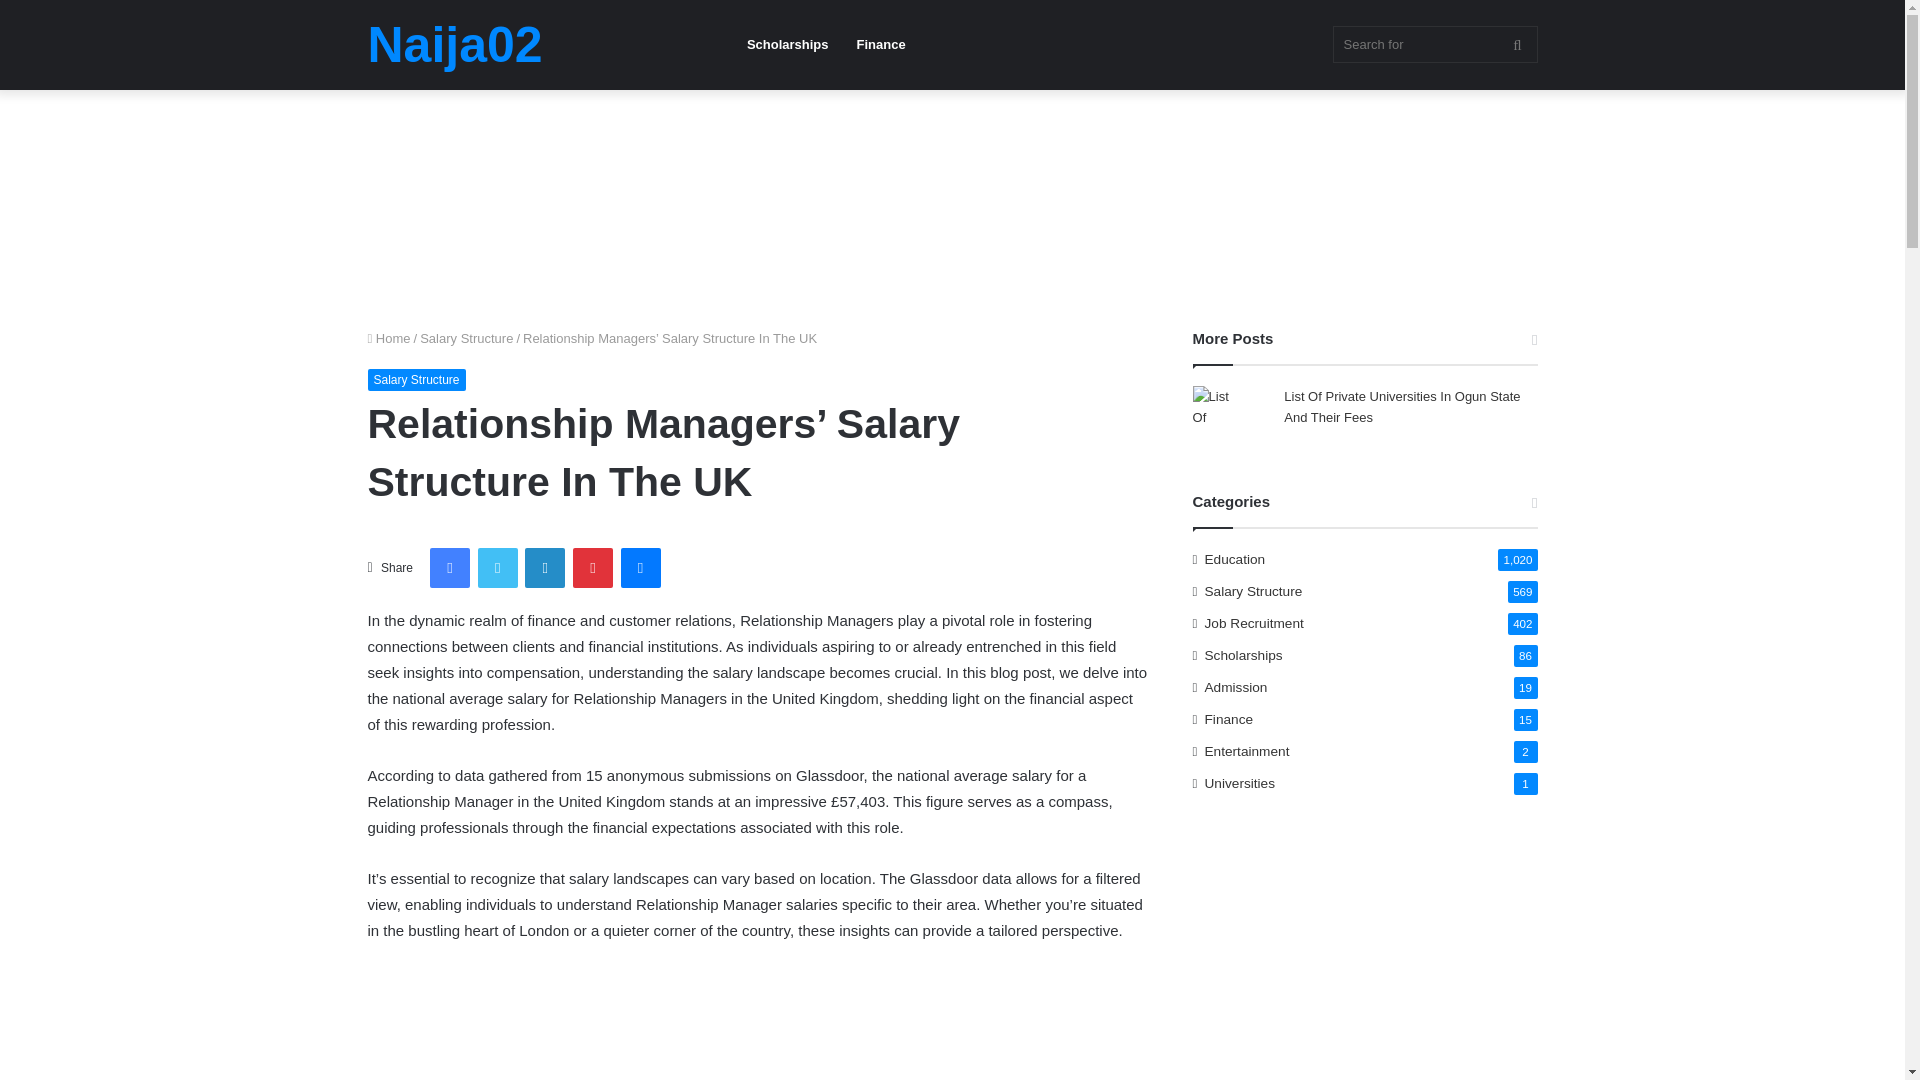 Image resolution: width=1920 pixels, height=1080 pixels. What do you see at coordinates (1434, 44) in the screenshot?
I see `Search for` at bounding box center [1434, 44].